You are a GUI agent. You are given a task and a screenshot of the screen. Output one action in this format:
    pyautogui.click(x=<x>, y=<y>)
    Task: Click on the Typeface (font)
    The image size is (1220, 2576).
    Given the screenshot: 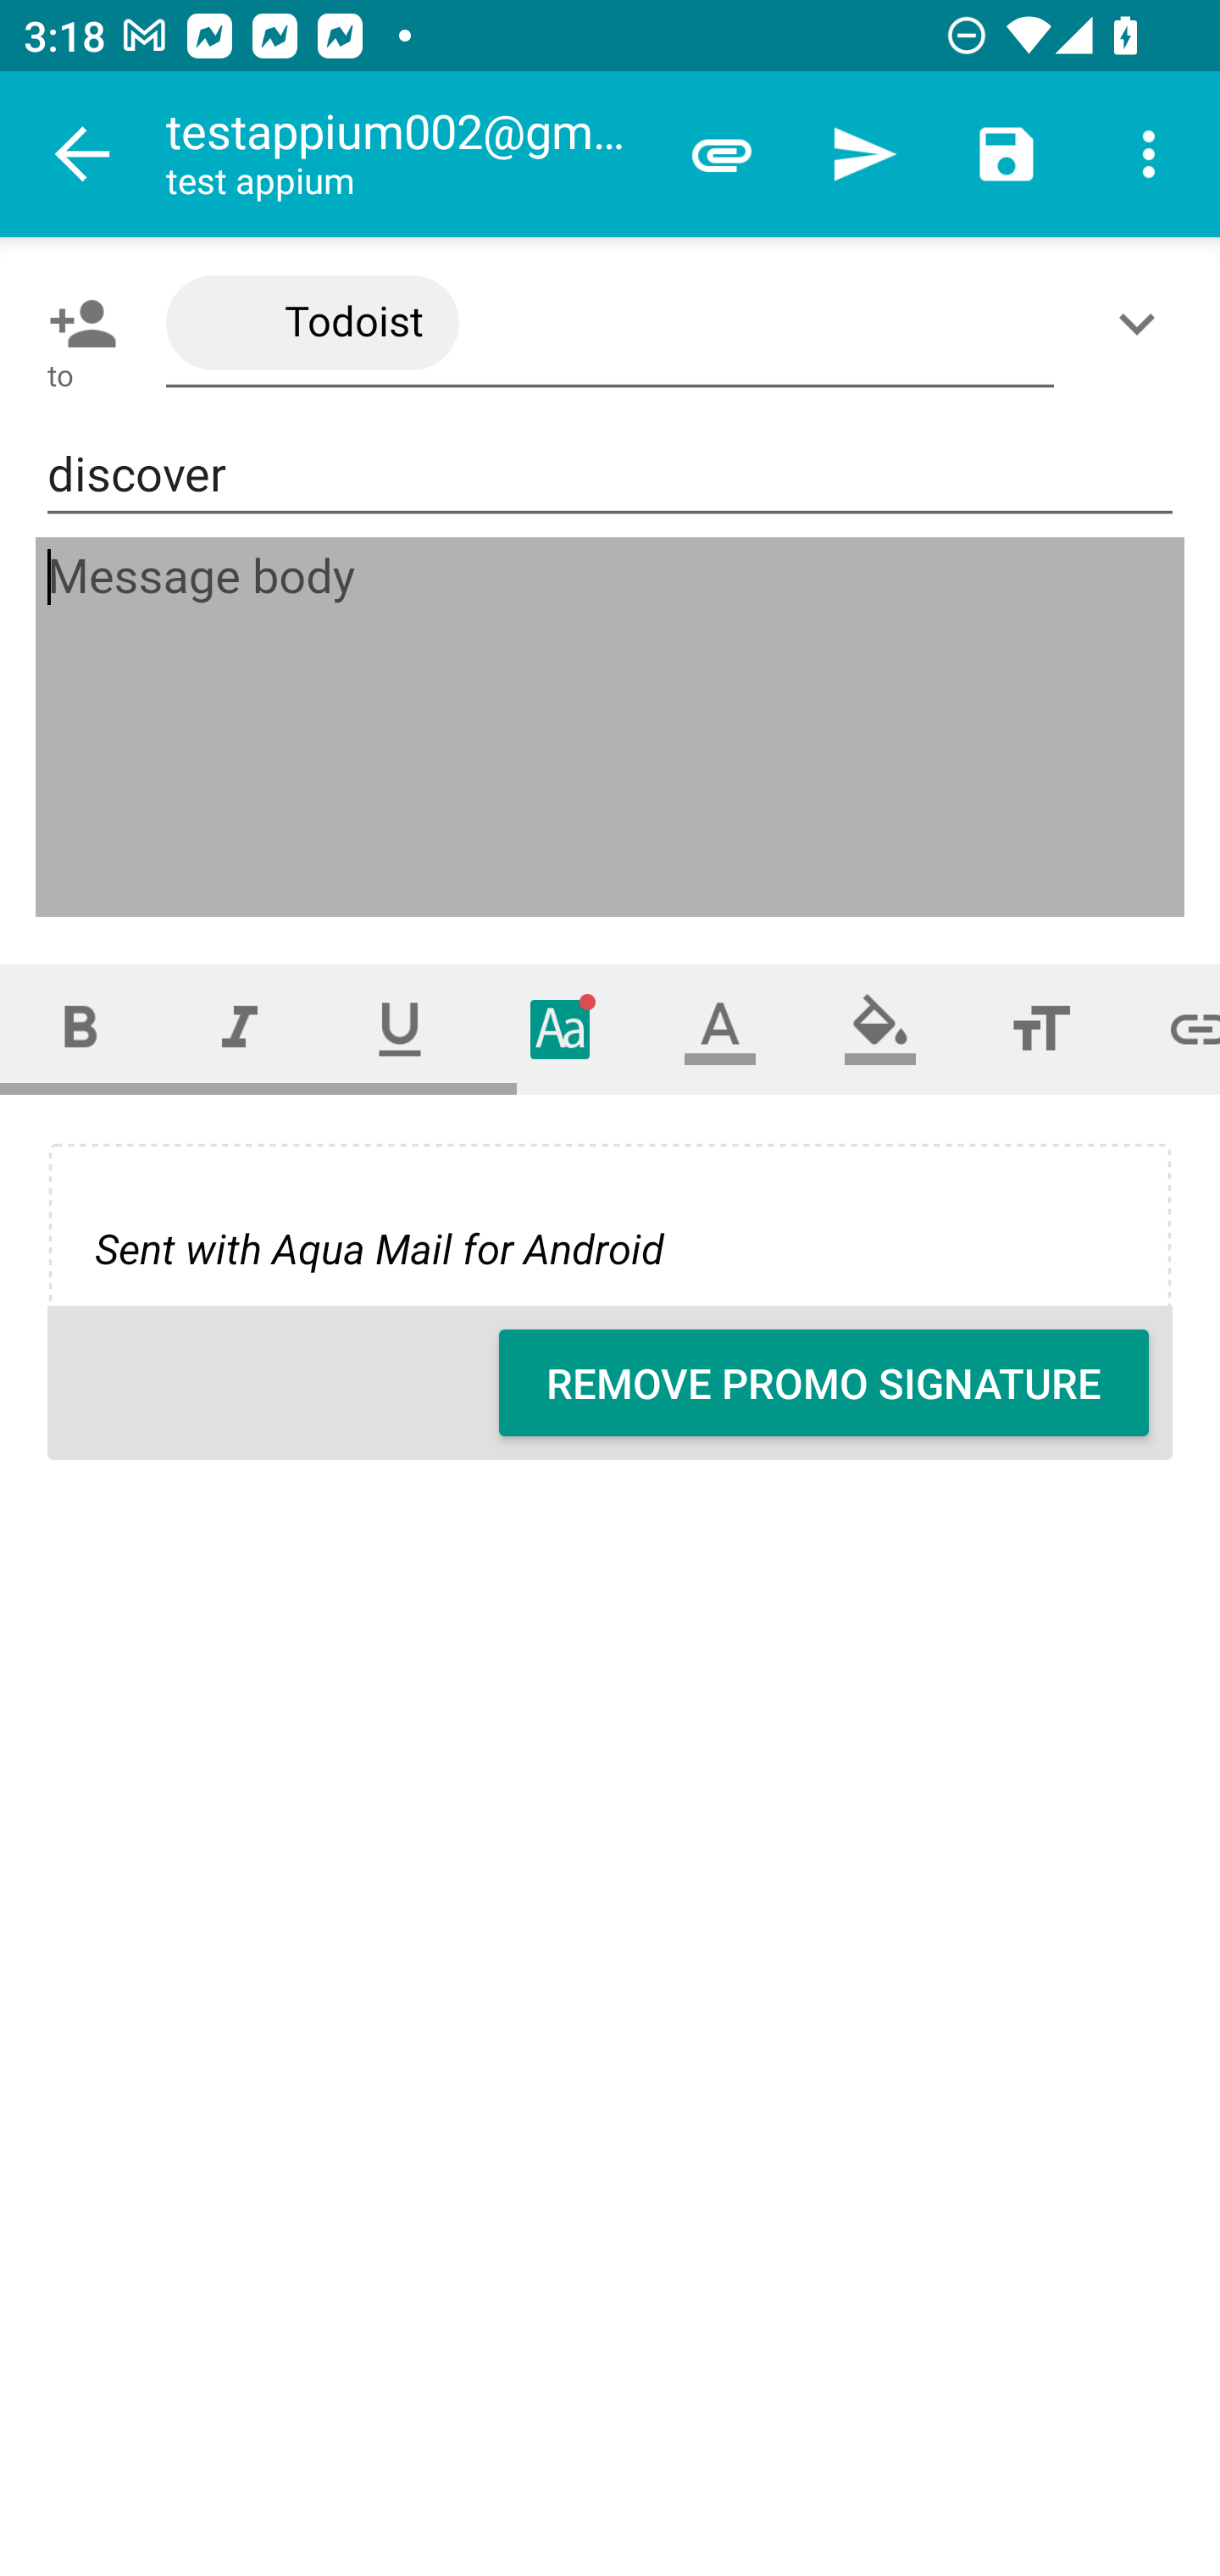 What is the action you would take?
    pyautogui.click(x=561, y=1029)
    